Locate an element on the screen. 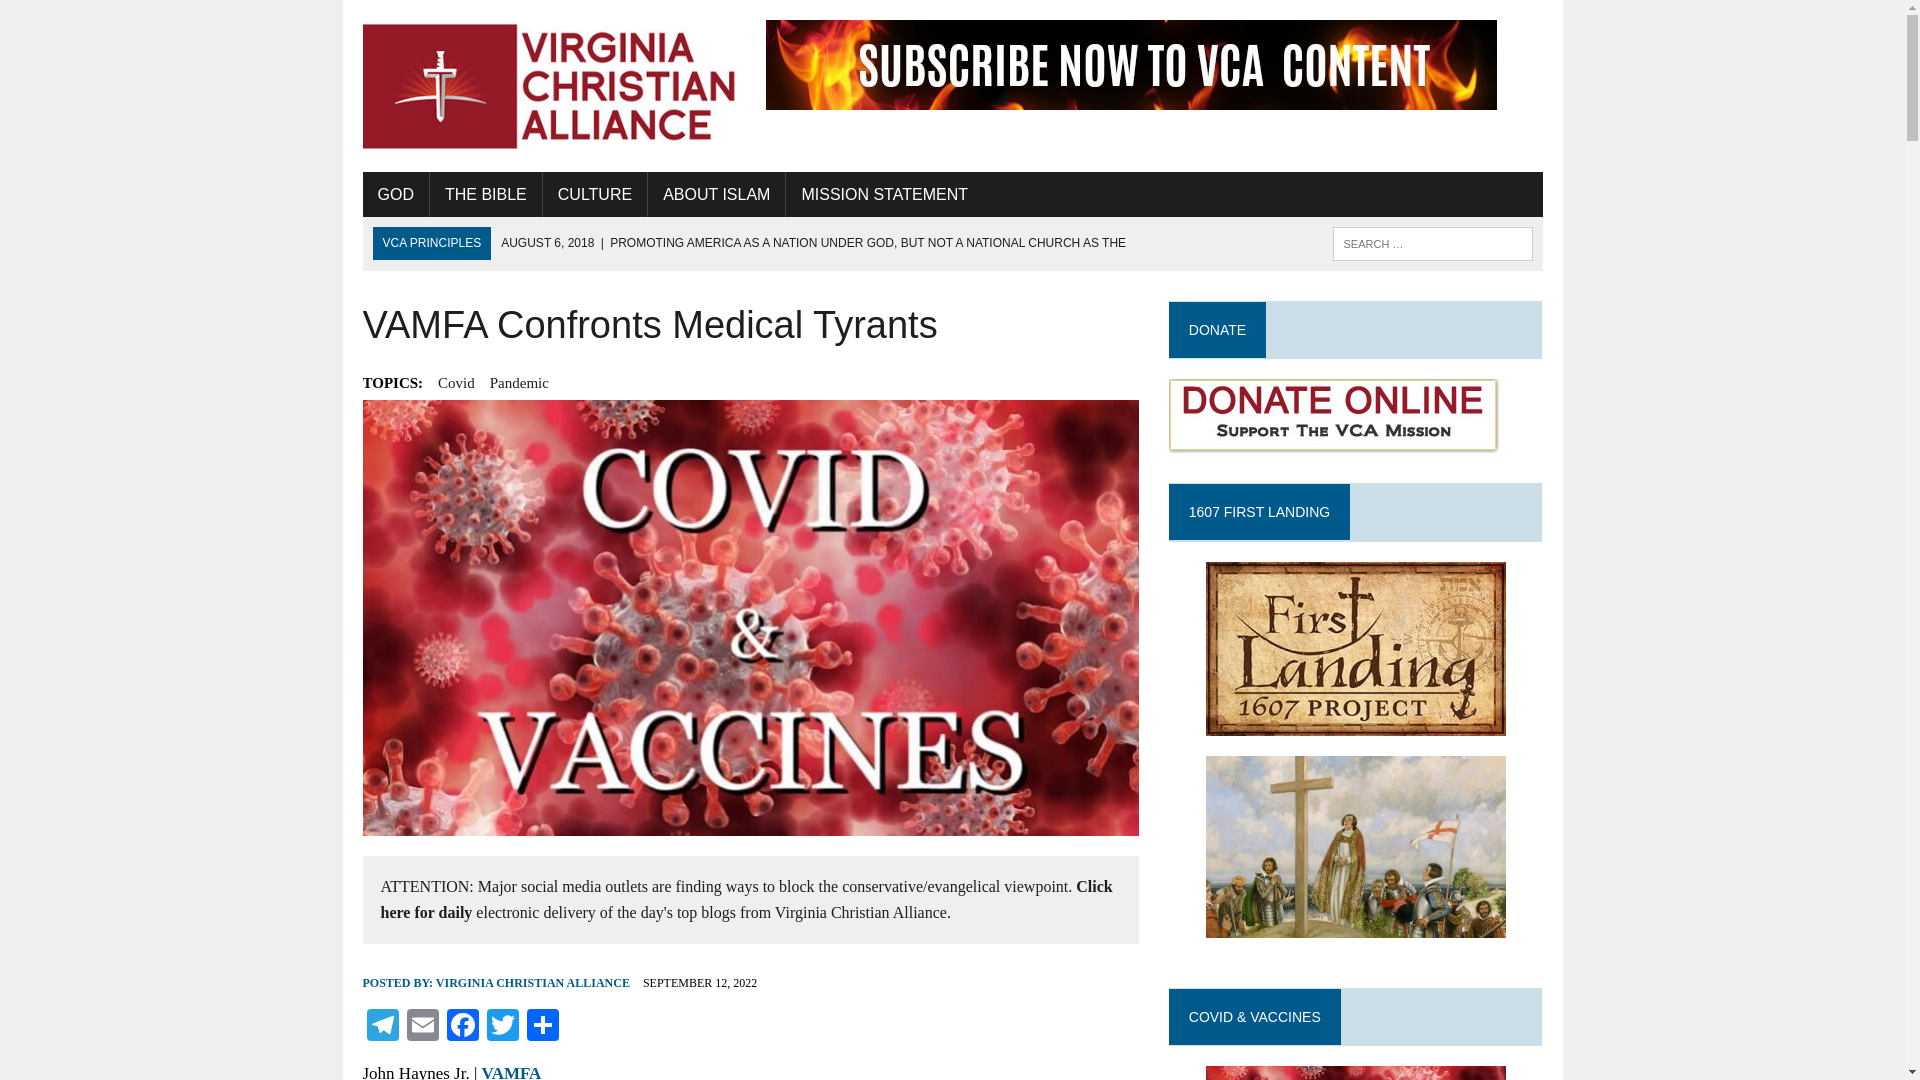 The height and width of the screenshot is (1080, 1920). MISSION STATEMENT is located at coordinates (884, 194).